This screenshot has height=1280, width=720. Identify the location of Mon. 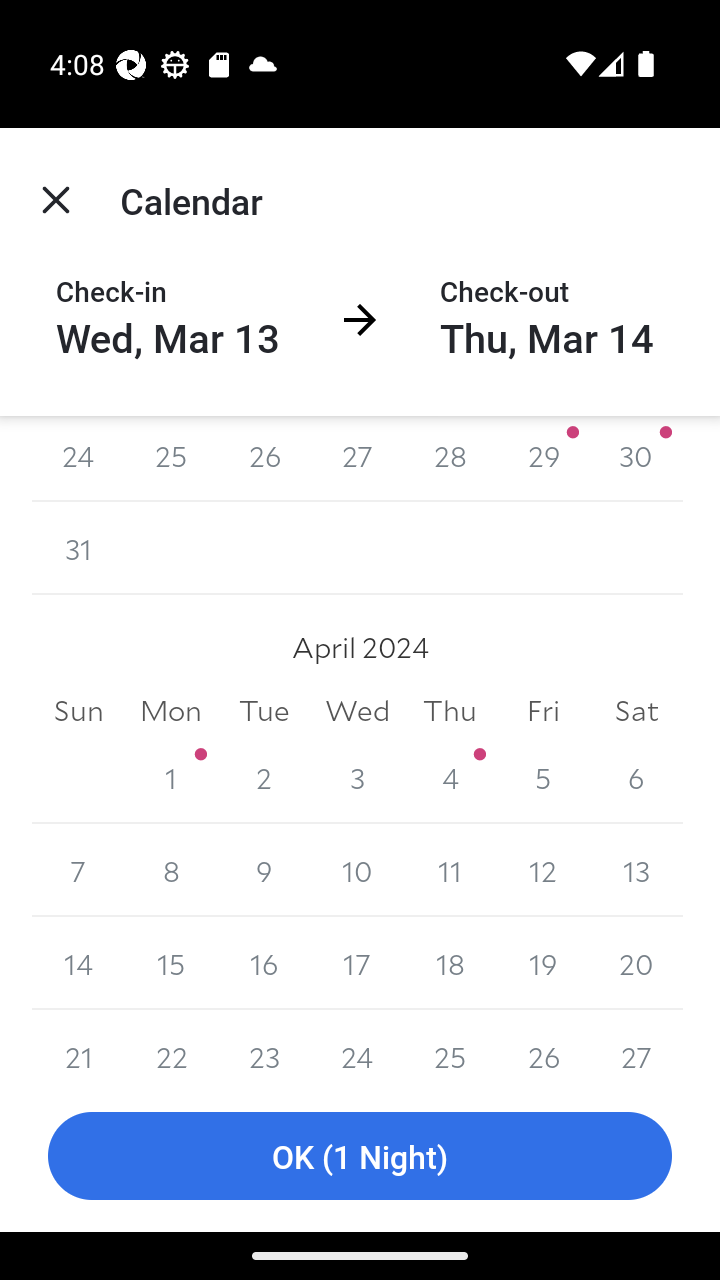
(172, 710).